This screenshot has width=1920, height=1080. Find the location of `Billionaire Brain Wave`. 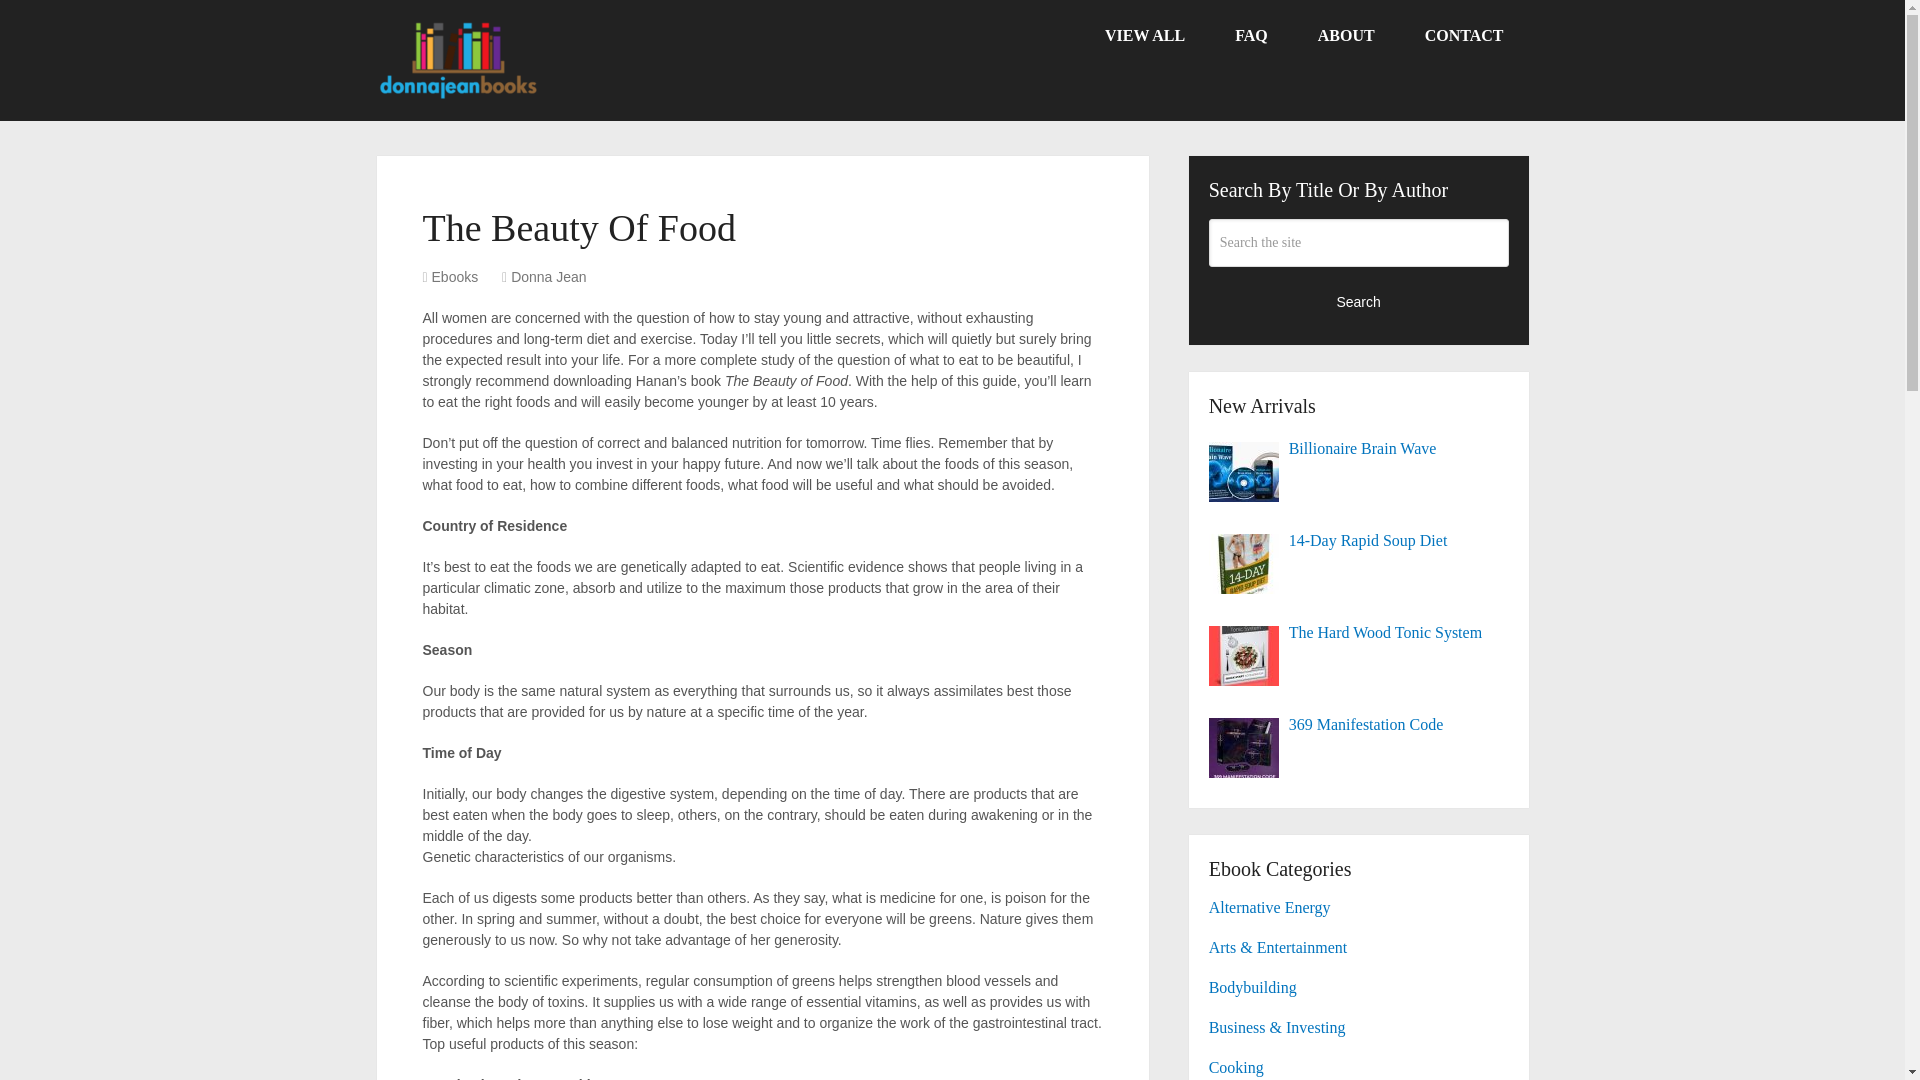

Billionaire Brain Wave is located at coordinates (1359, 449).